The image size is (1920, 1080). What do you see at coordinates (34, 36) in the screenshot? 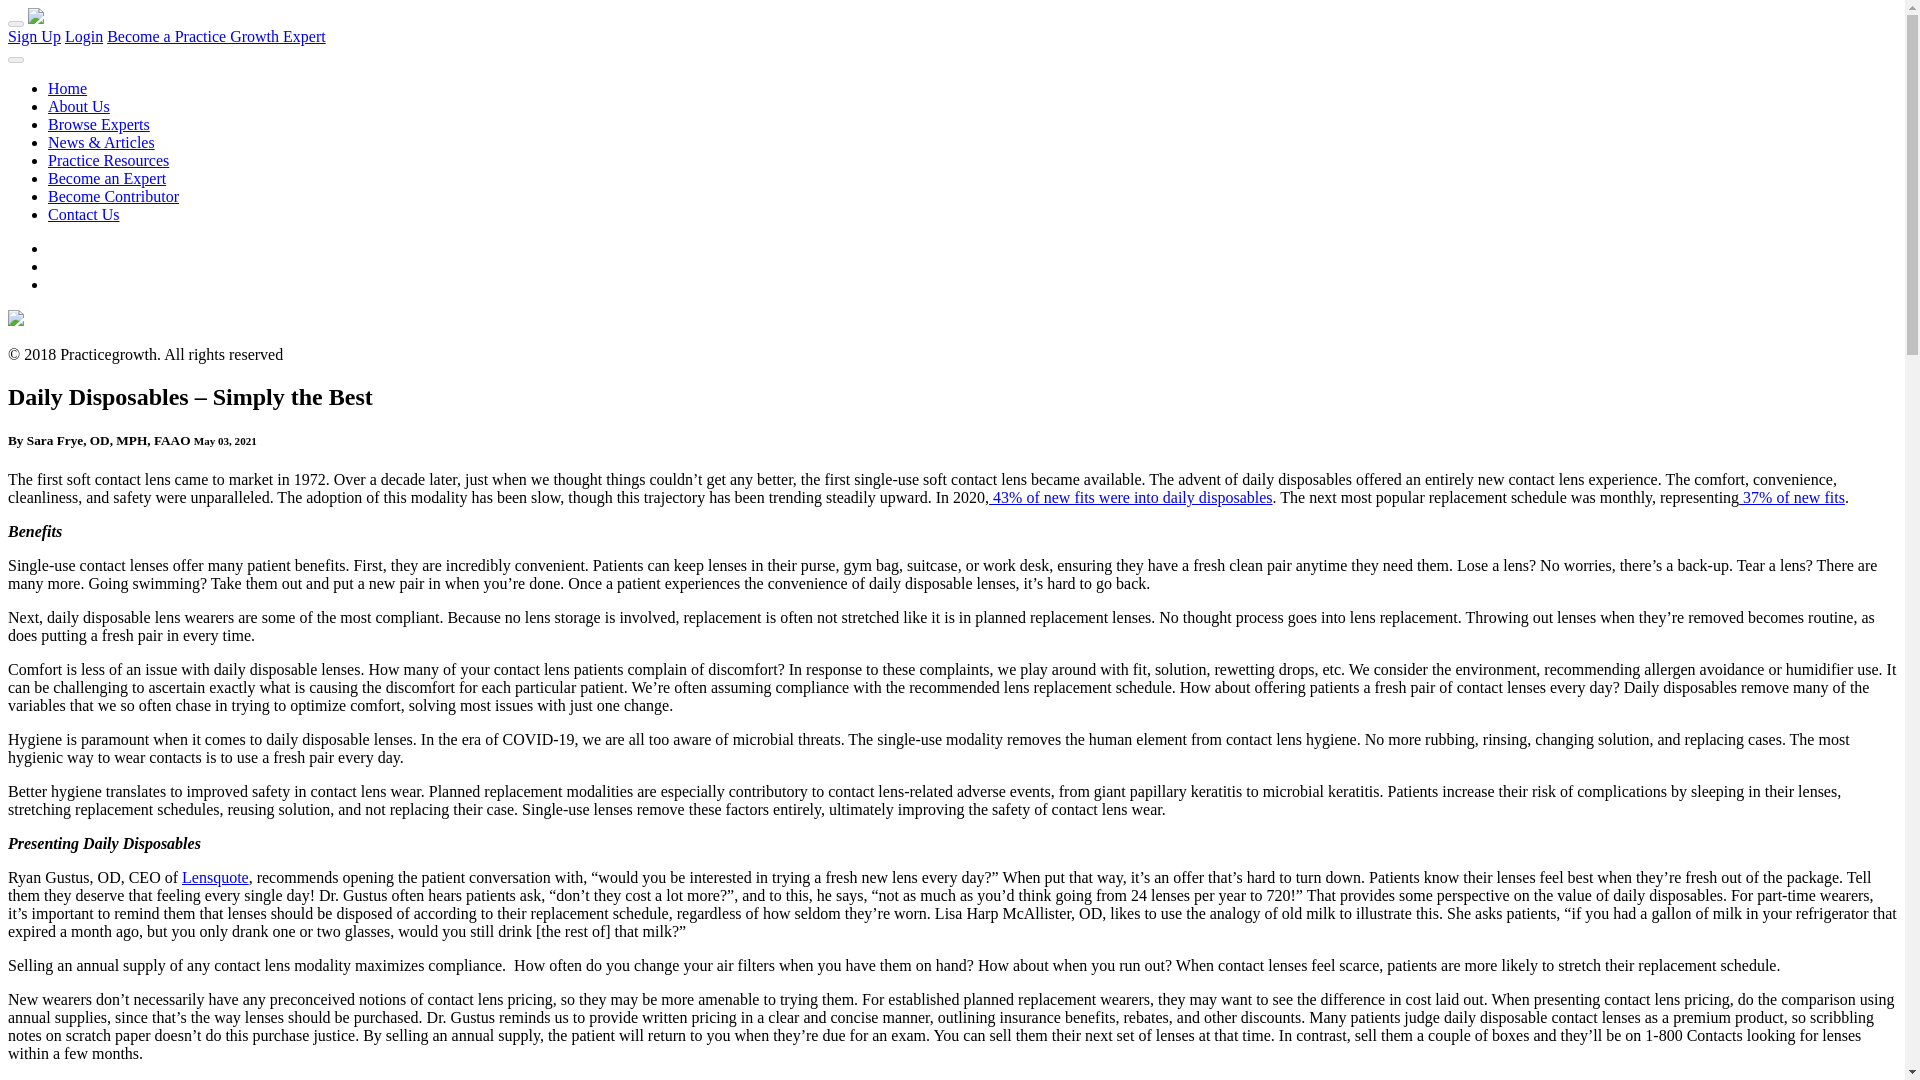
I see `Sign Up` at bounding box center [34, 36].